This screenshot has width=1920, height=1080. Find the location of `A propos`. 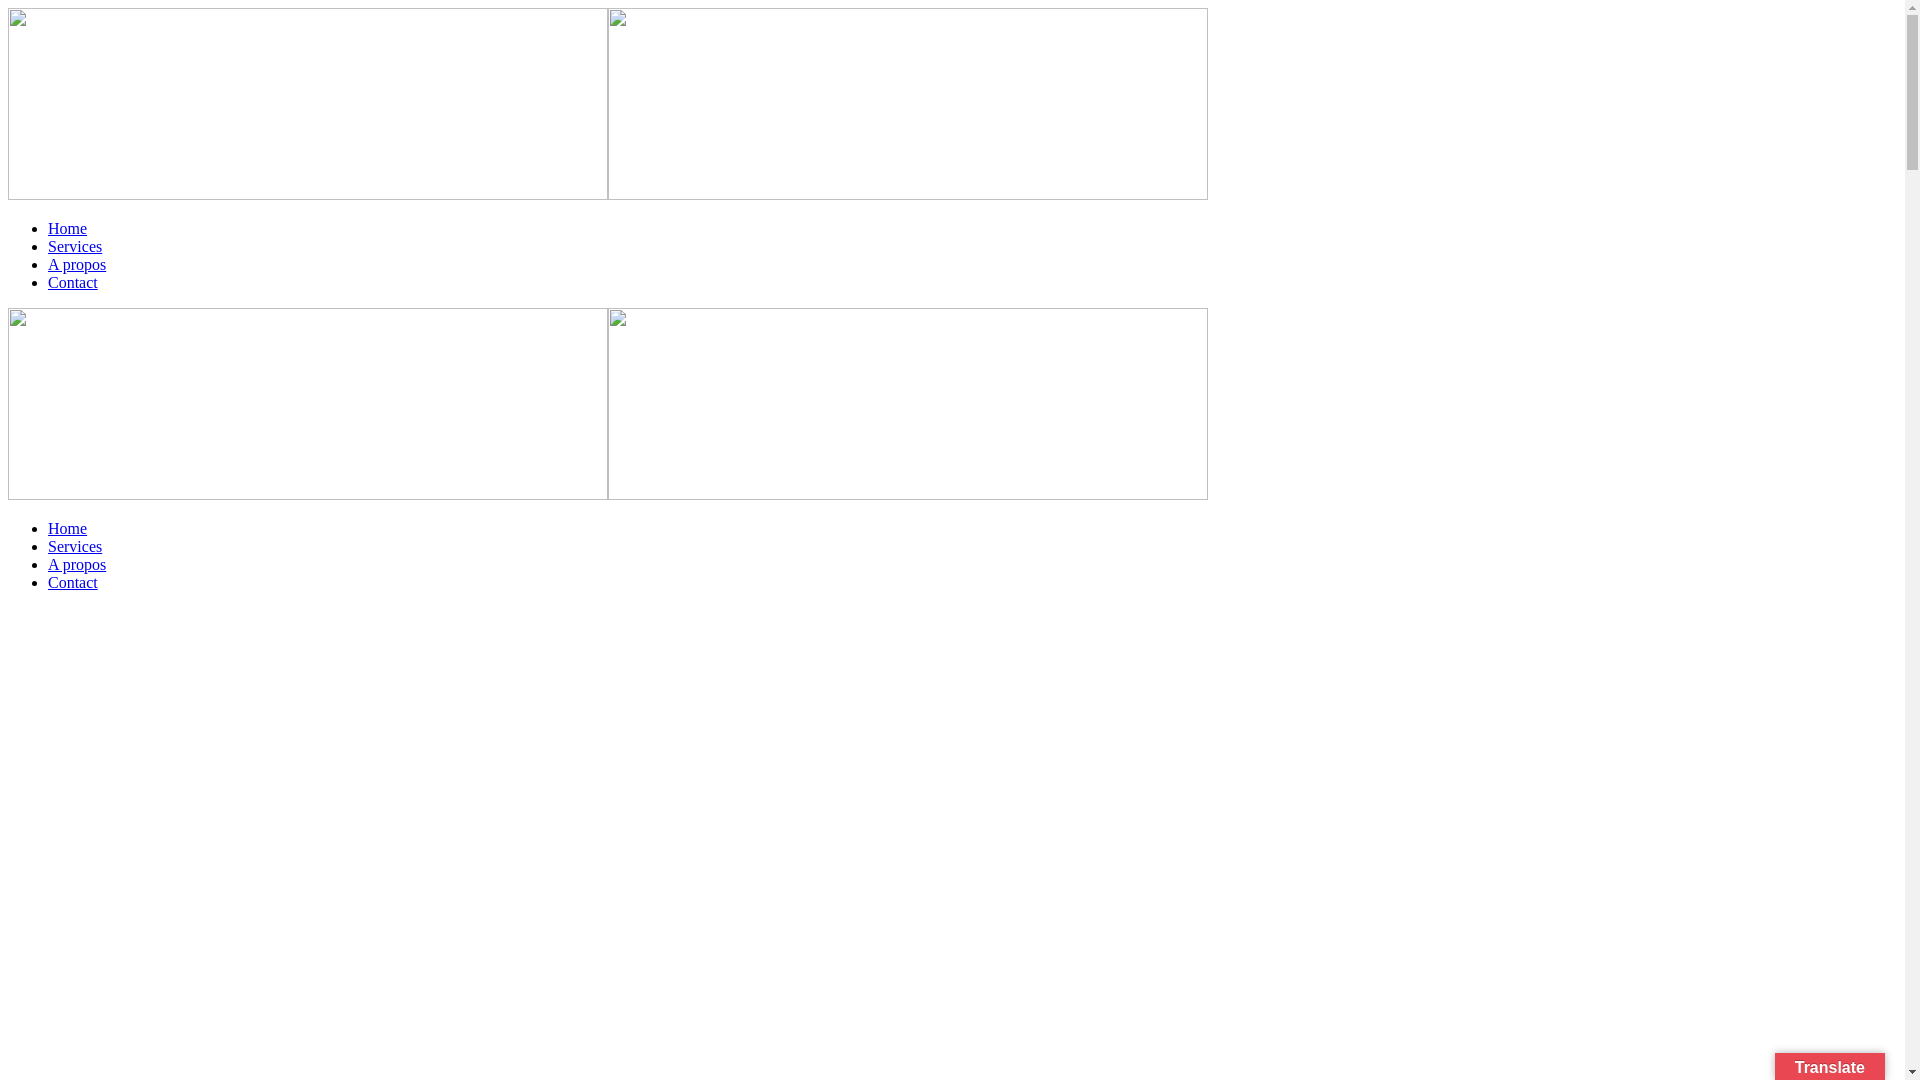

A propos is located at coordinates (77, 564).